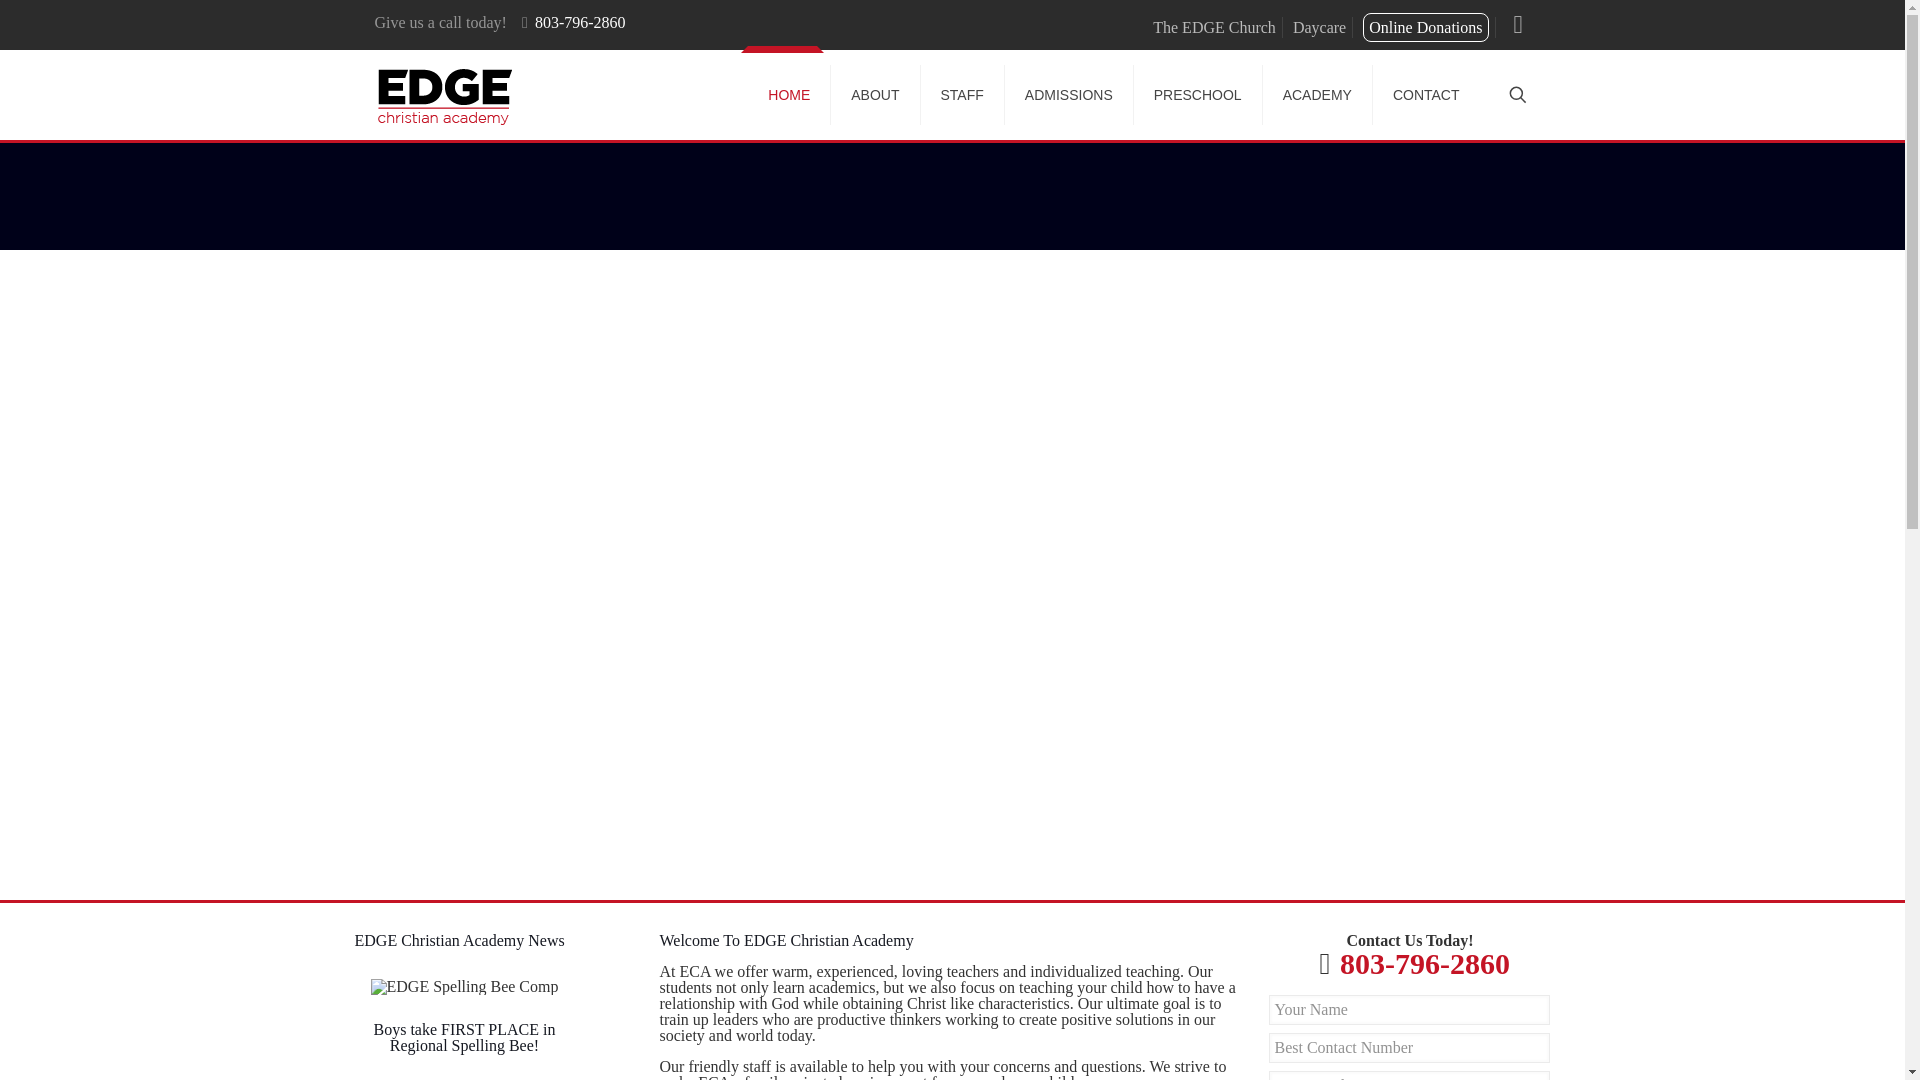 The height and width of the screenshot is (1080, 1920). I want to click on Edge Christian Academy, so click(444, 94).